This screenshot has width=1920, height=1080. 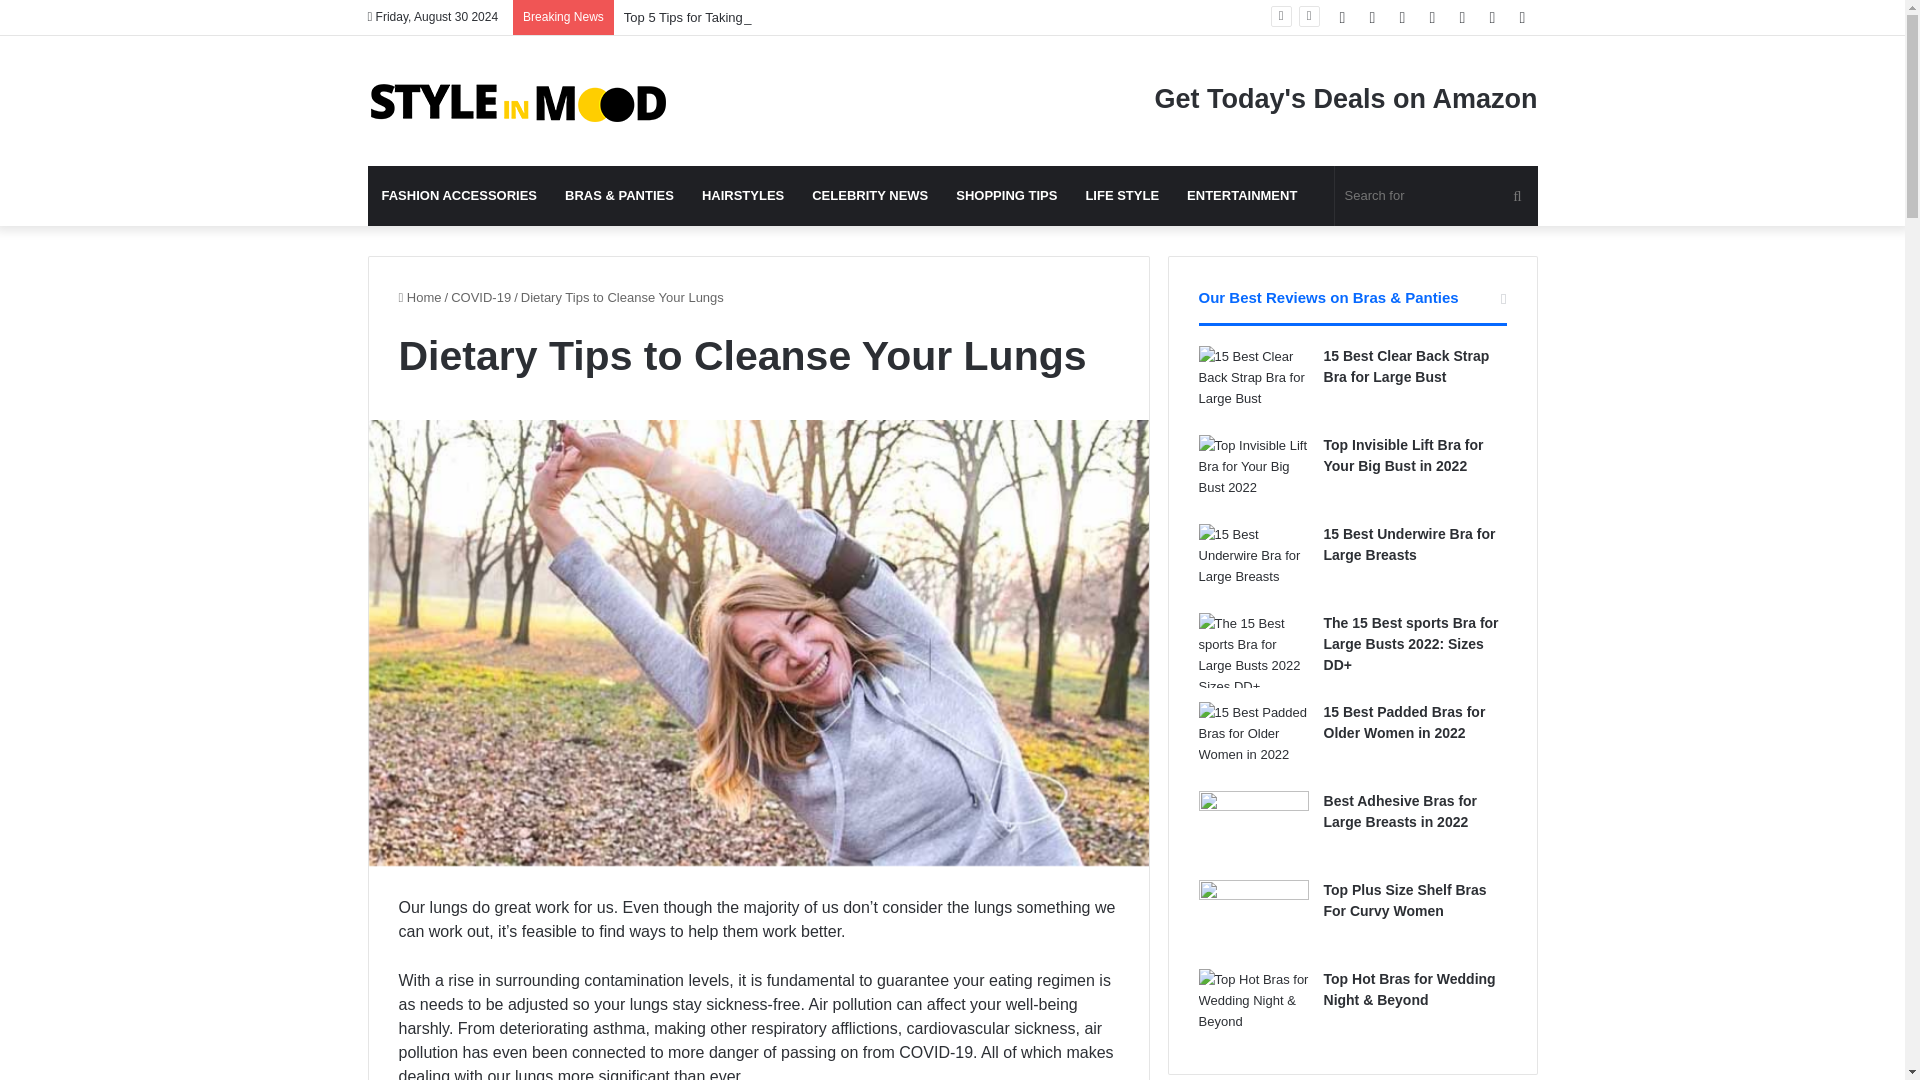 What do you see at coordinates (1006, 196) in the screenshot?
I see `SHOPPING TIPS` at bounding box center [1006, 196].